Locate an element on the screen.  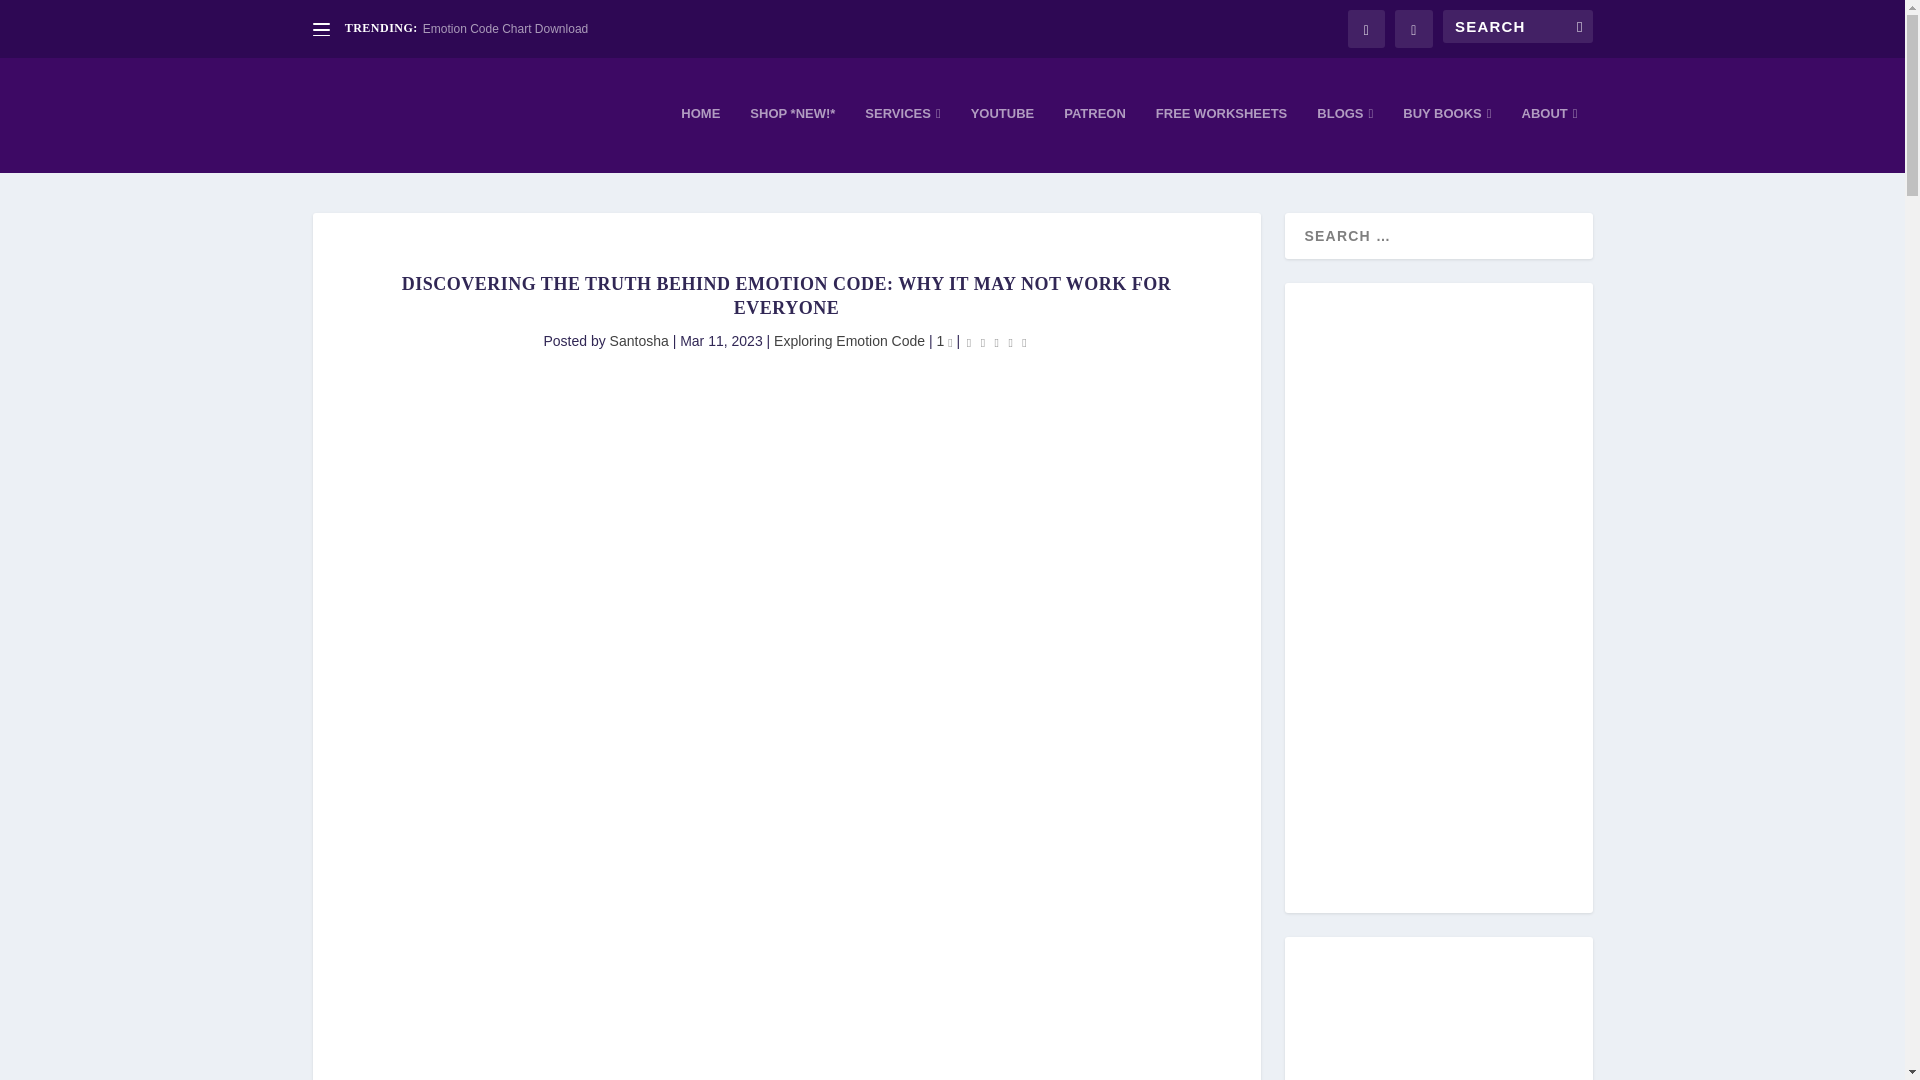
Santosha is located at coordinates (639, 340).